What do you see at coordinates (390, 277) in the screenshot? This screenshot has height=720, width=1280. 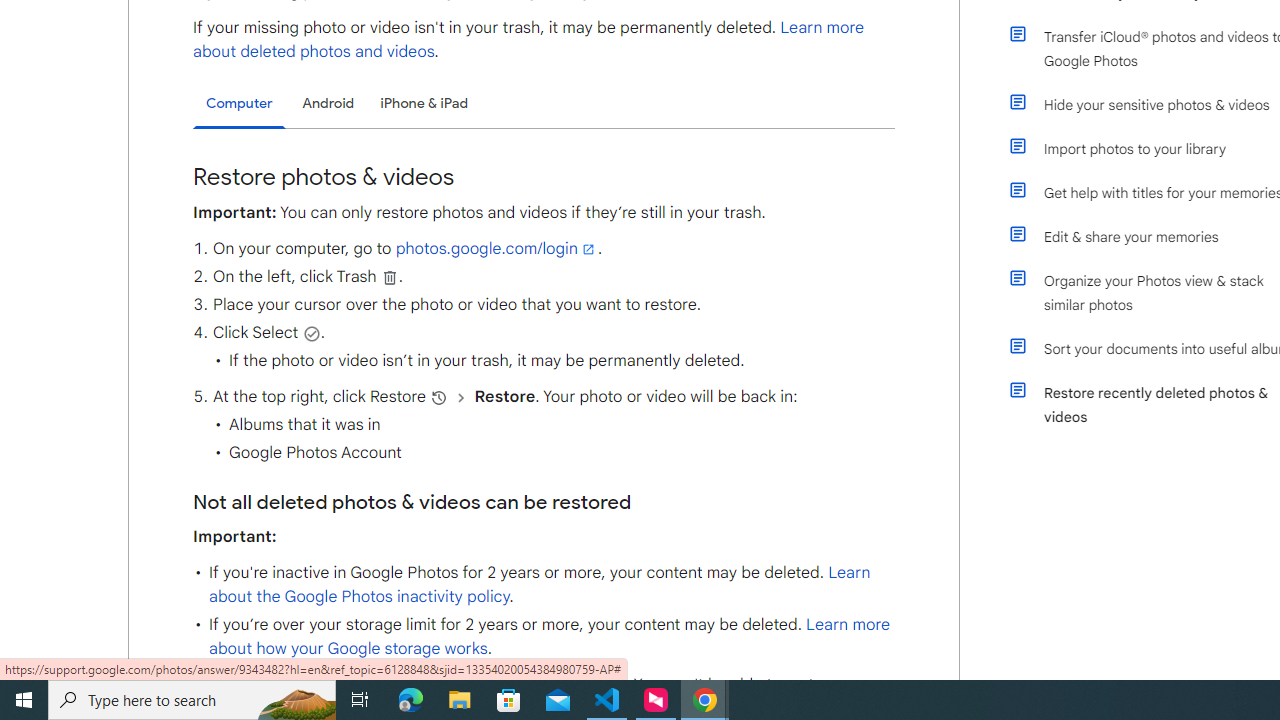 I see `Delete` at bounding box center [390, 277].